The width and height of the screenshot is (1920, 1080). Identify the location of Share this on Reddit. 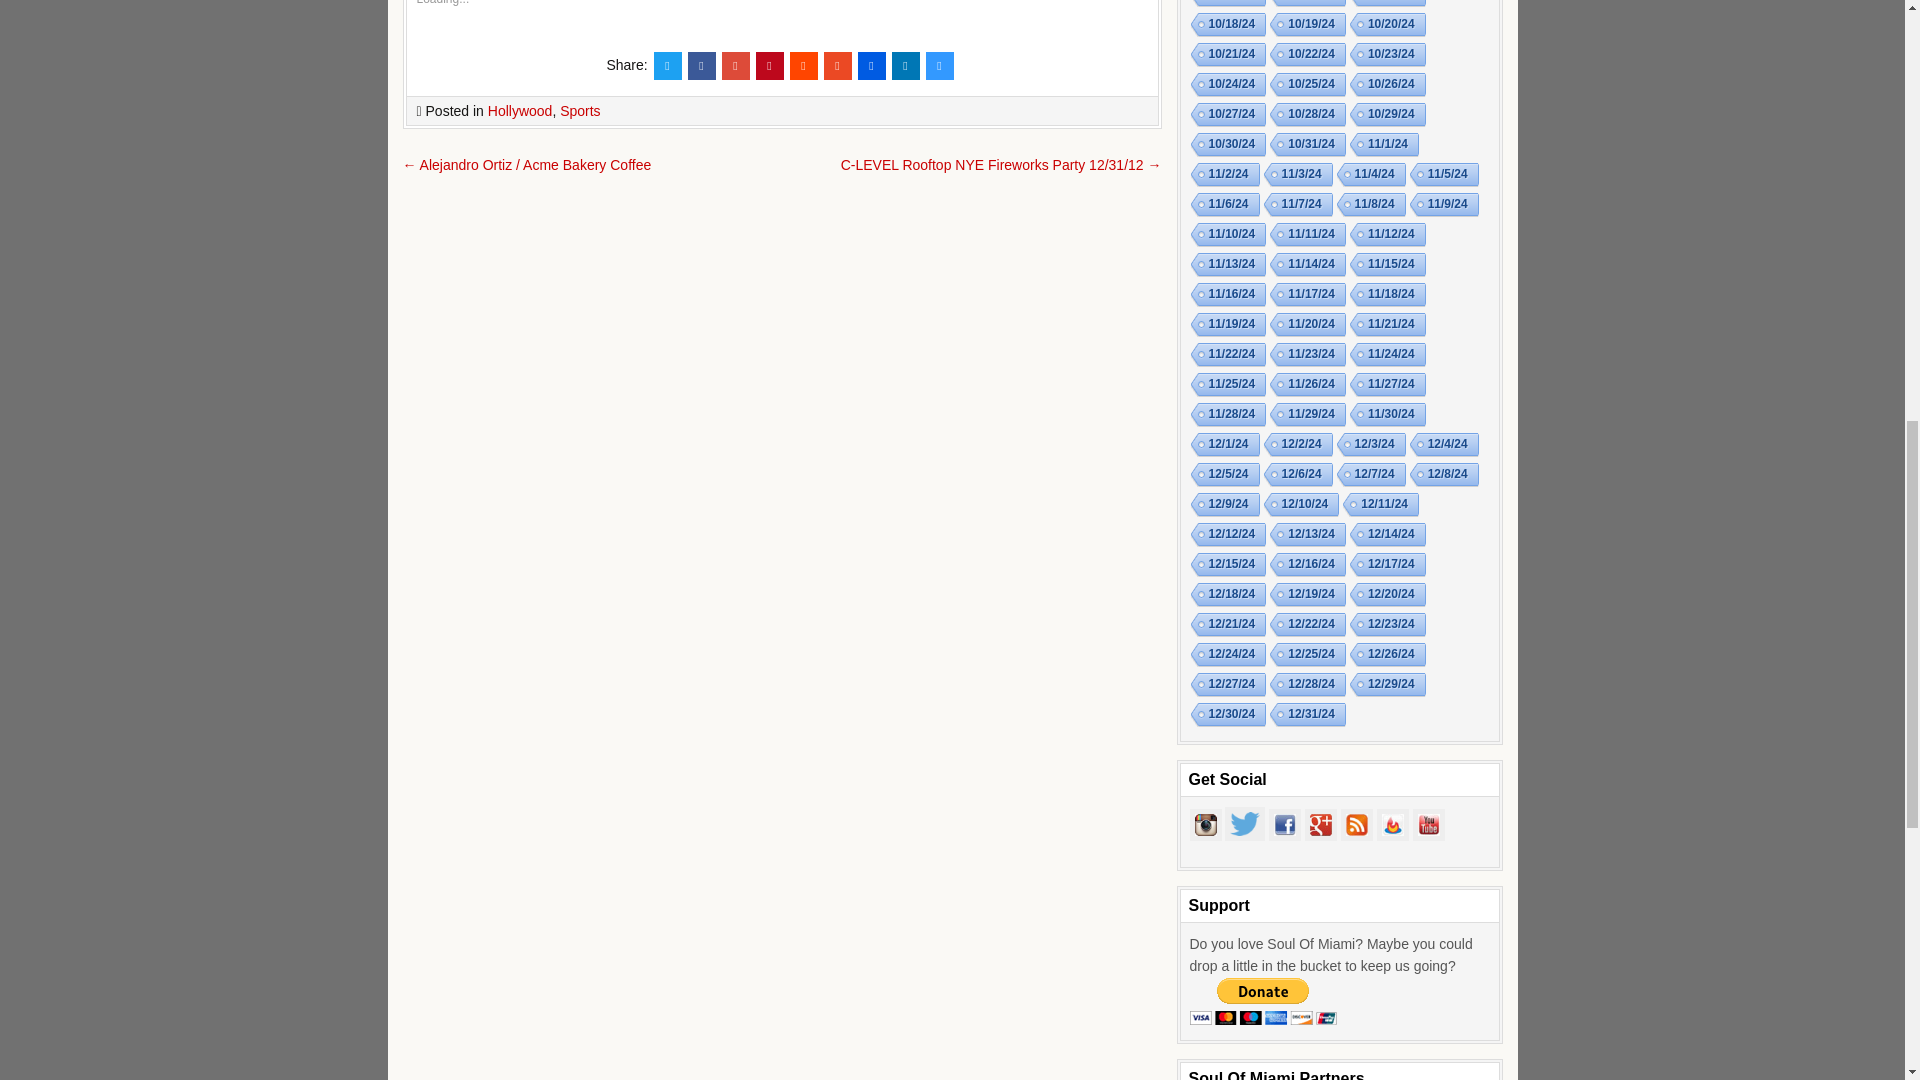
(803, 65).